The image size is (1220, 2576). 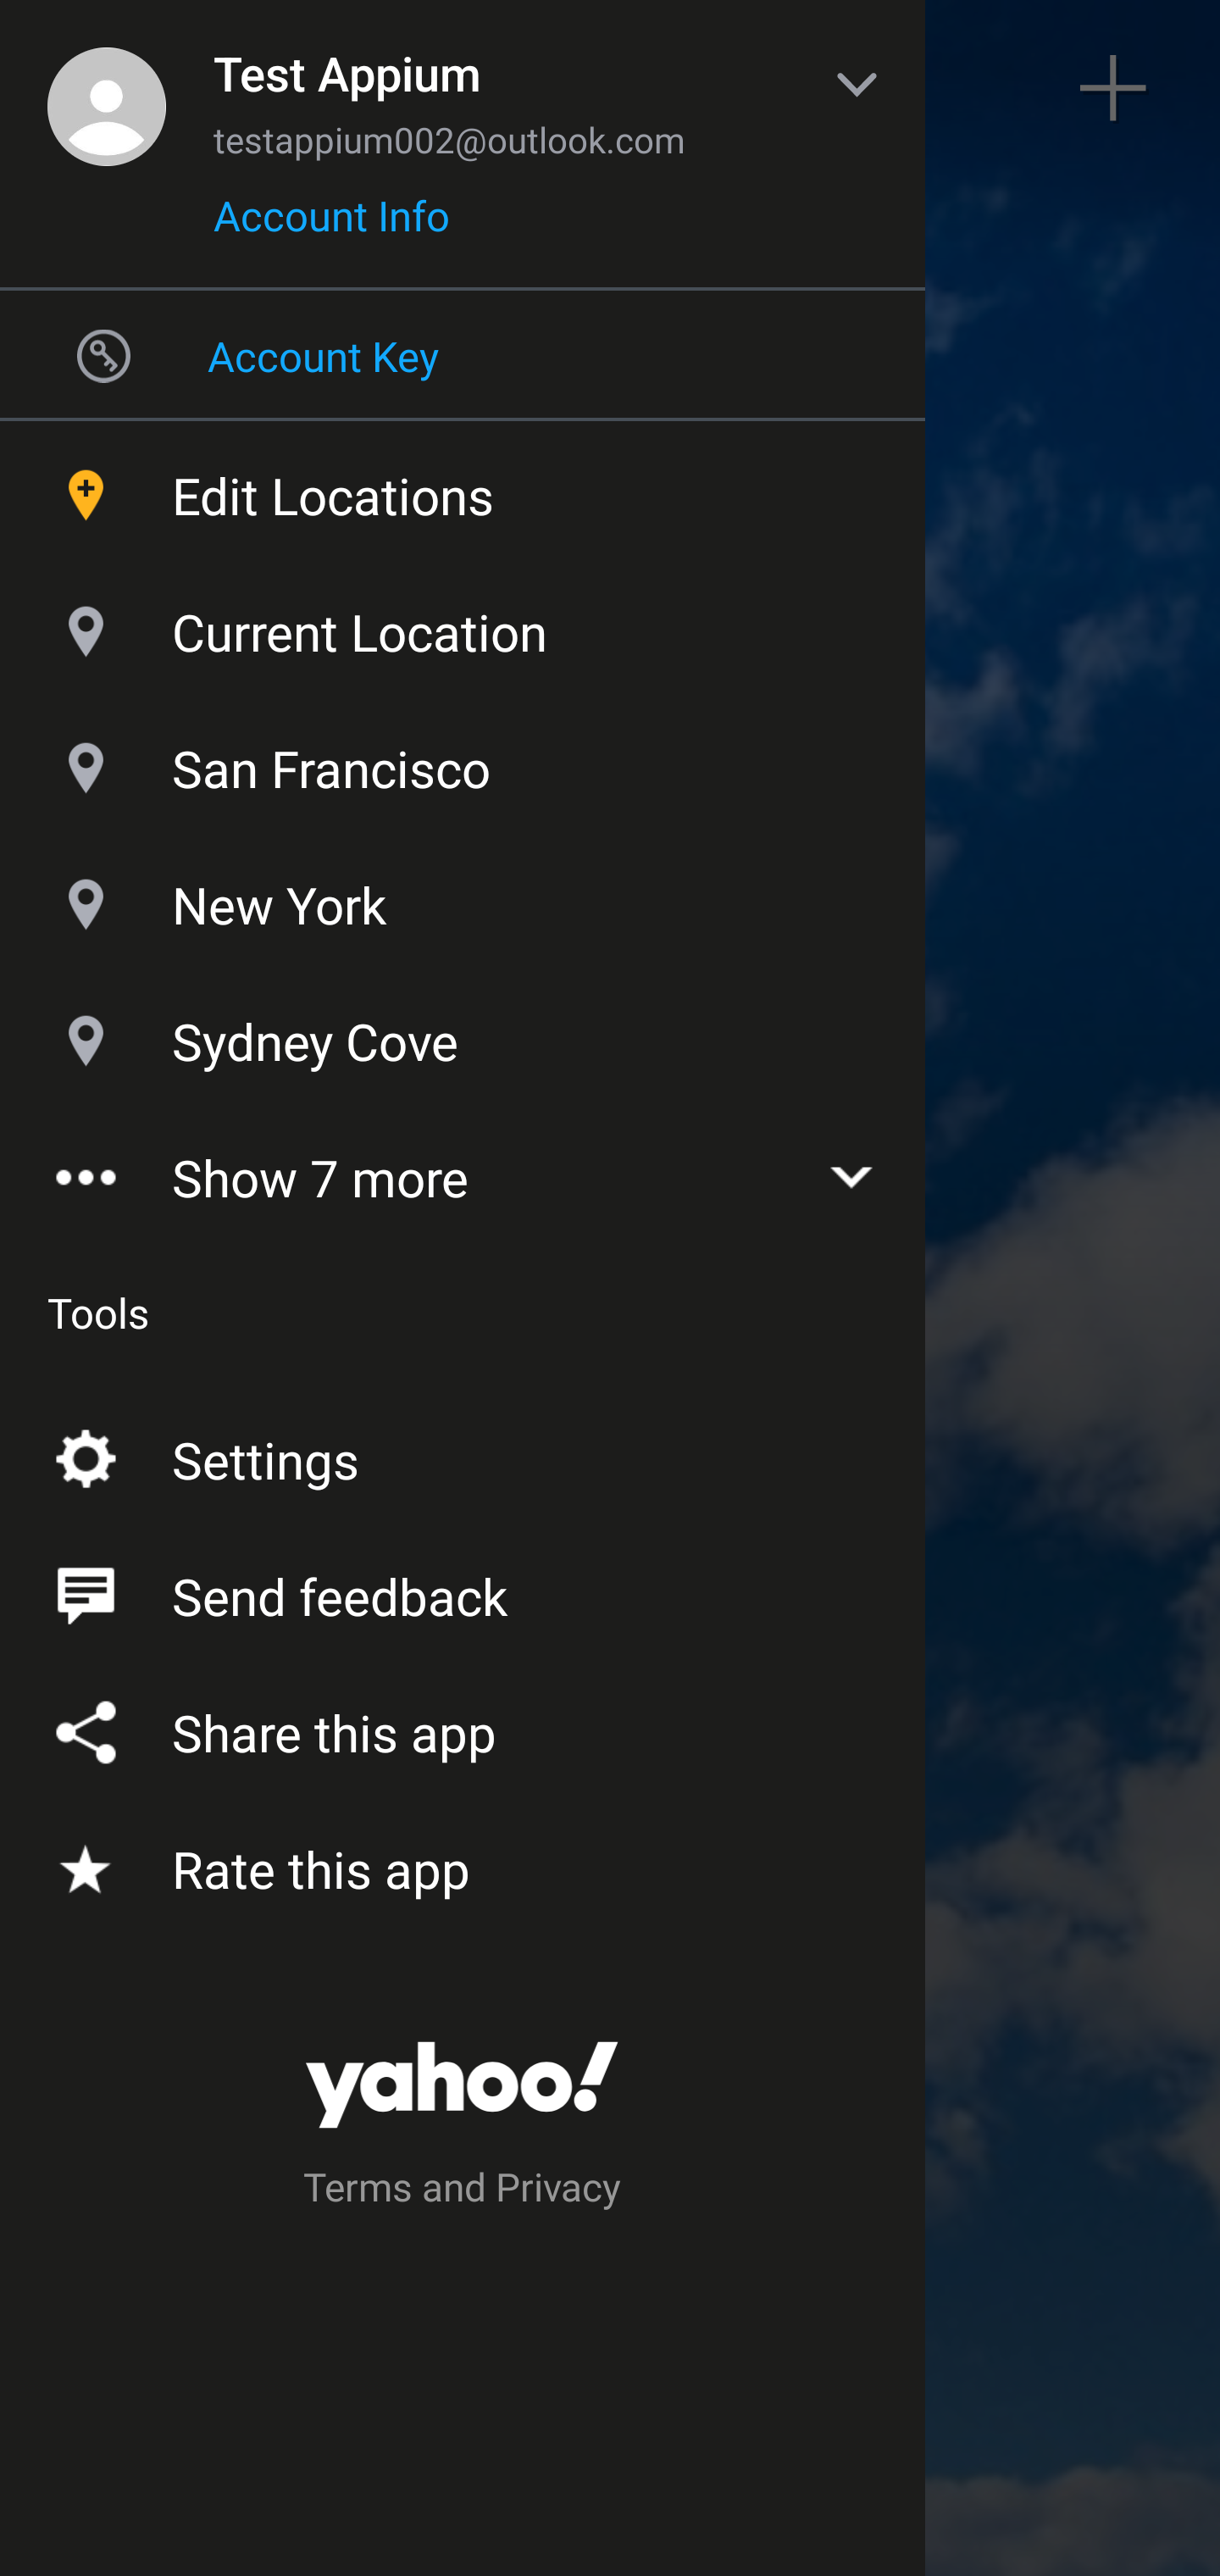 What do you see at coordinates (463, 355) in the screenshot?
I see `Account Key` at bounding box center [463, 355].